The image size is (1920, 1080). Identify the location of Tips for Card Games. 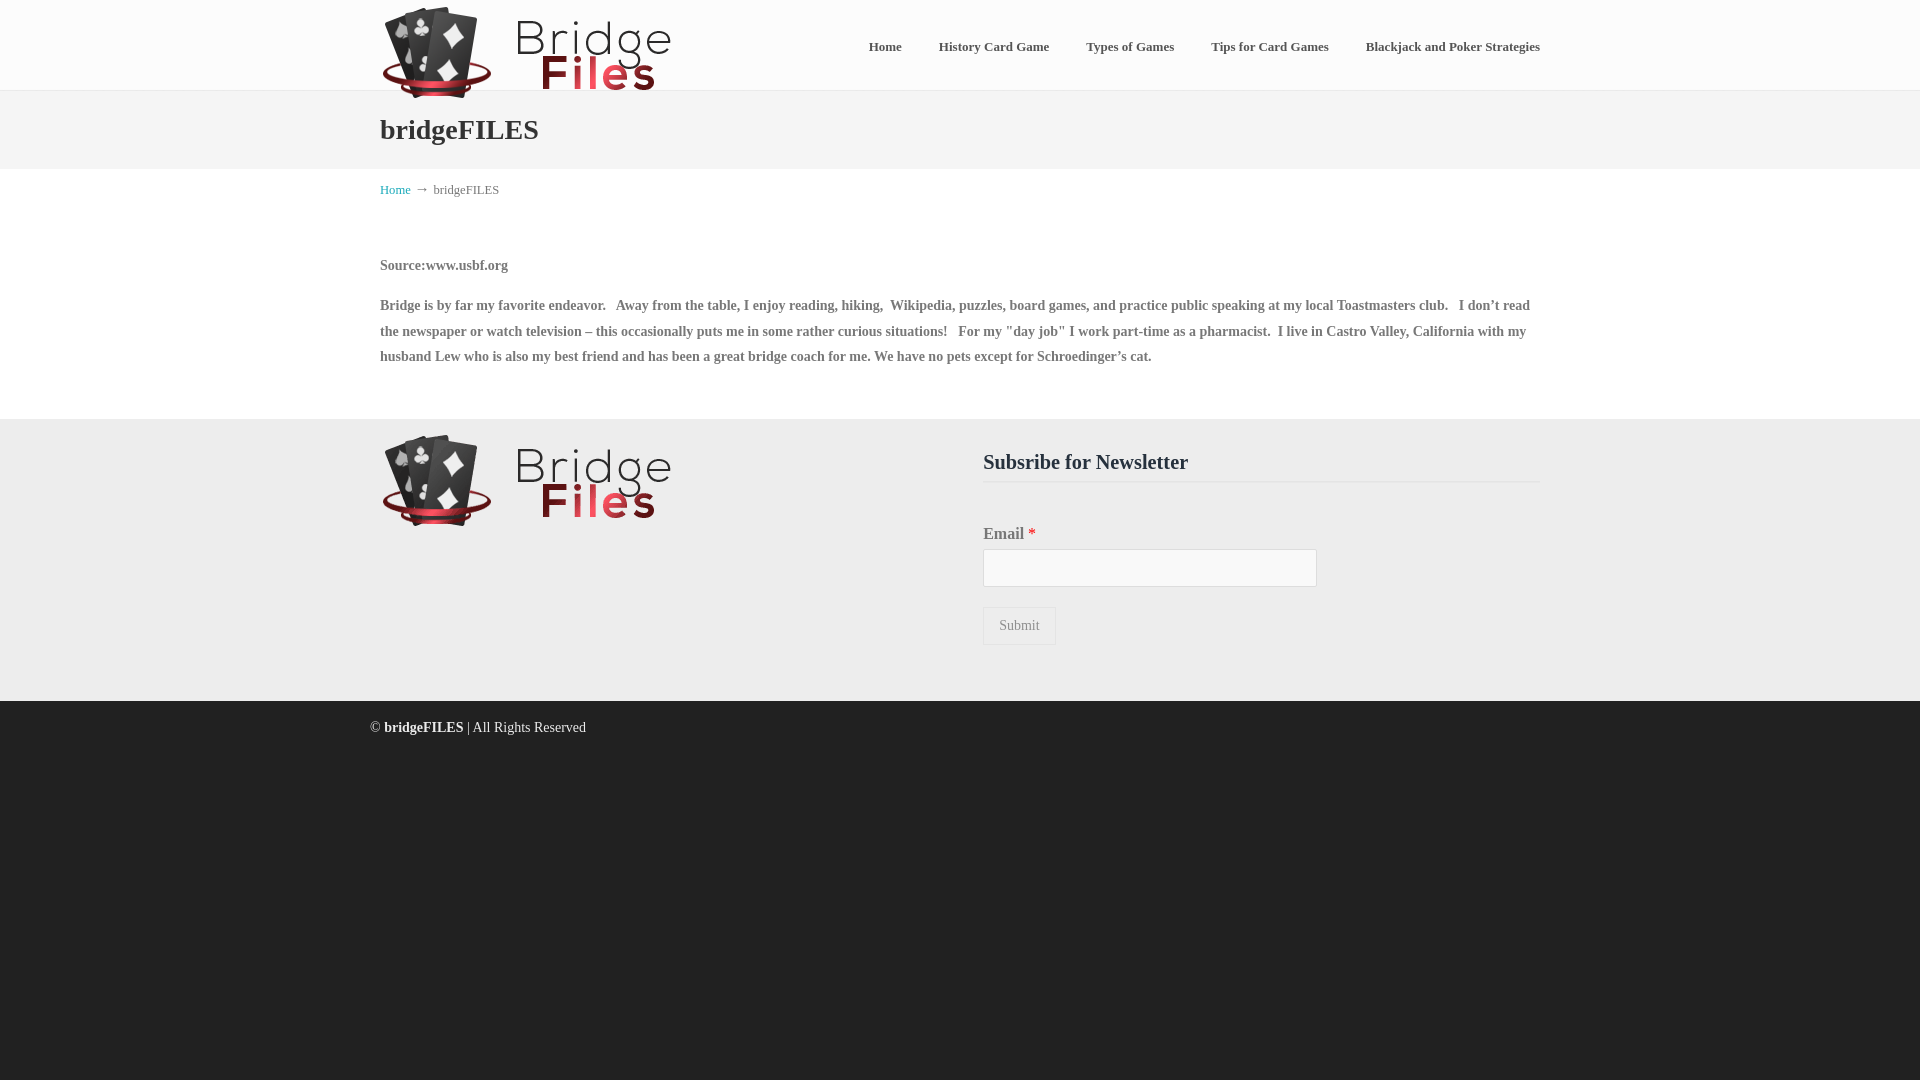
(1270, 46).